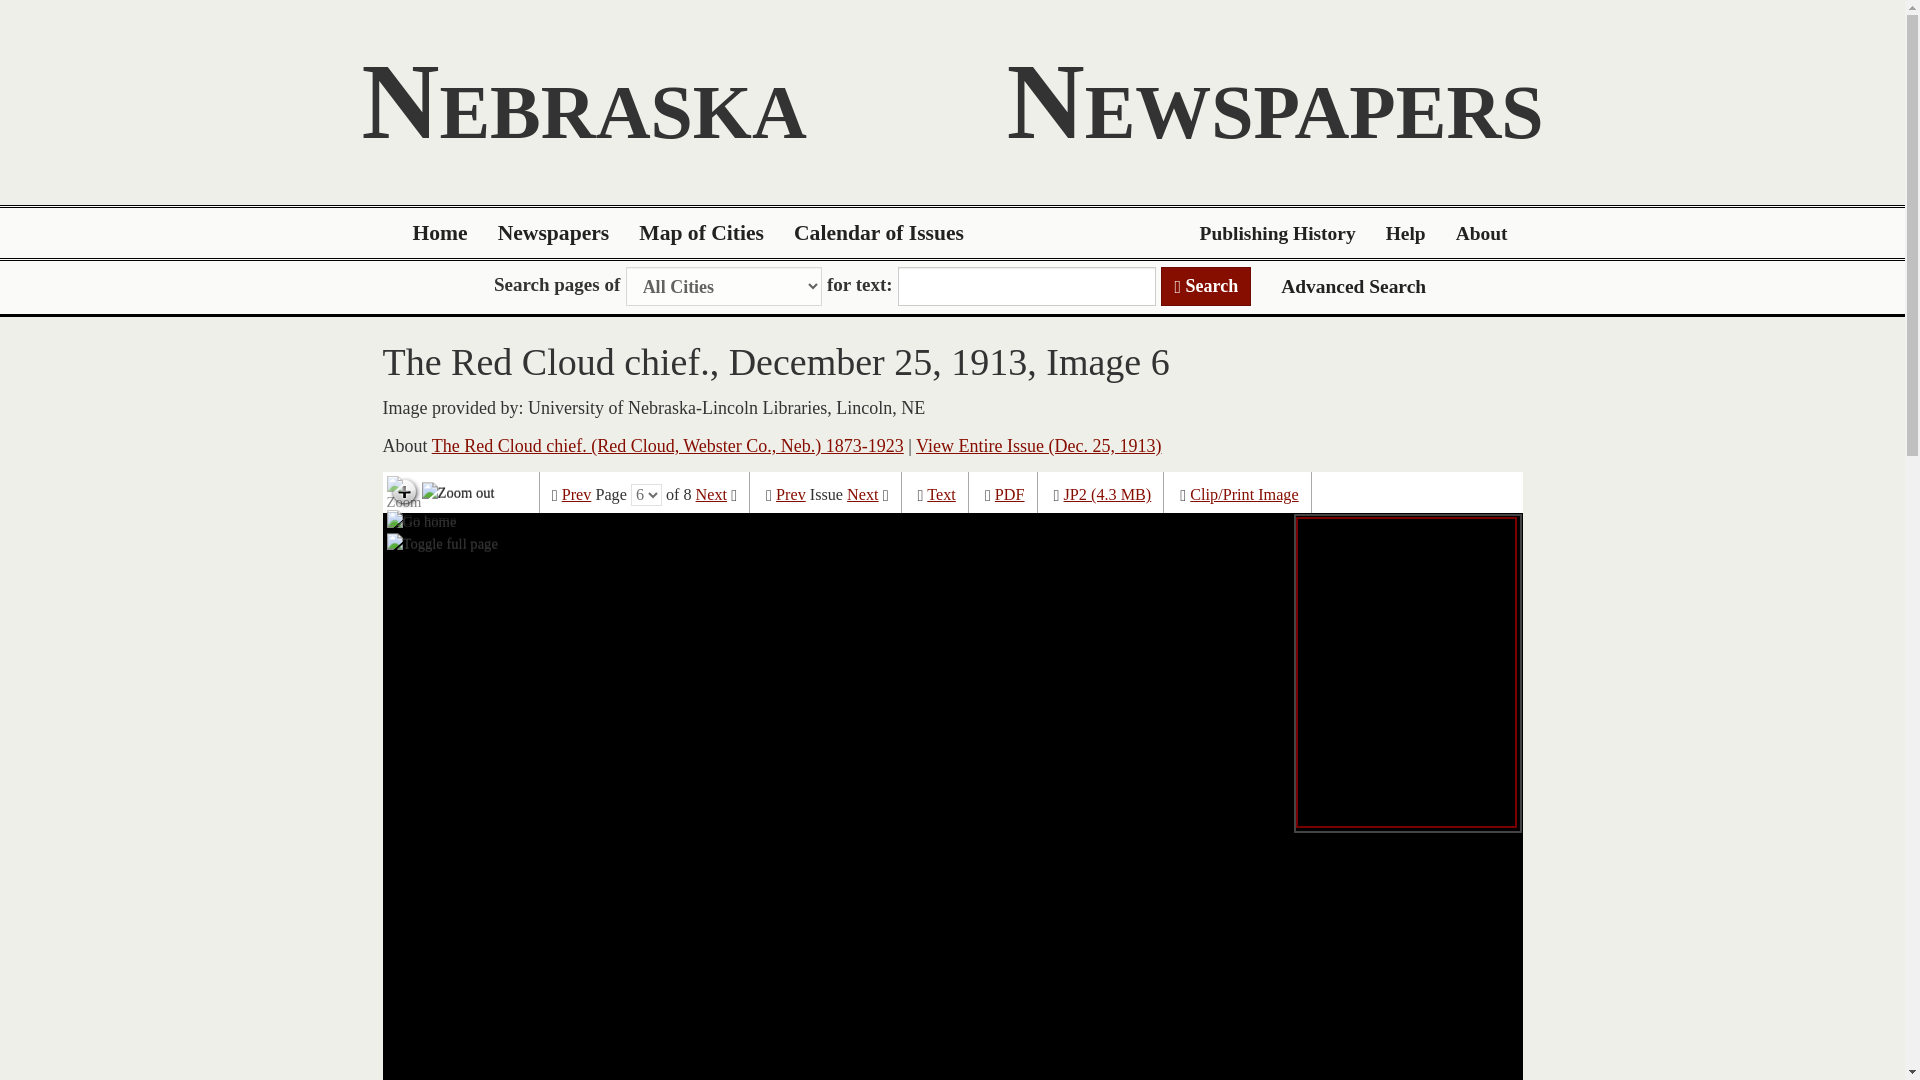 The width and height of the screenshot is (1920, 1080). What do you see at coordinates (458, 492) in the screenshot?
I see `Zoom out` at bounding box center [458, 492].